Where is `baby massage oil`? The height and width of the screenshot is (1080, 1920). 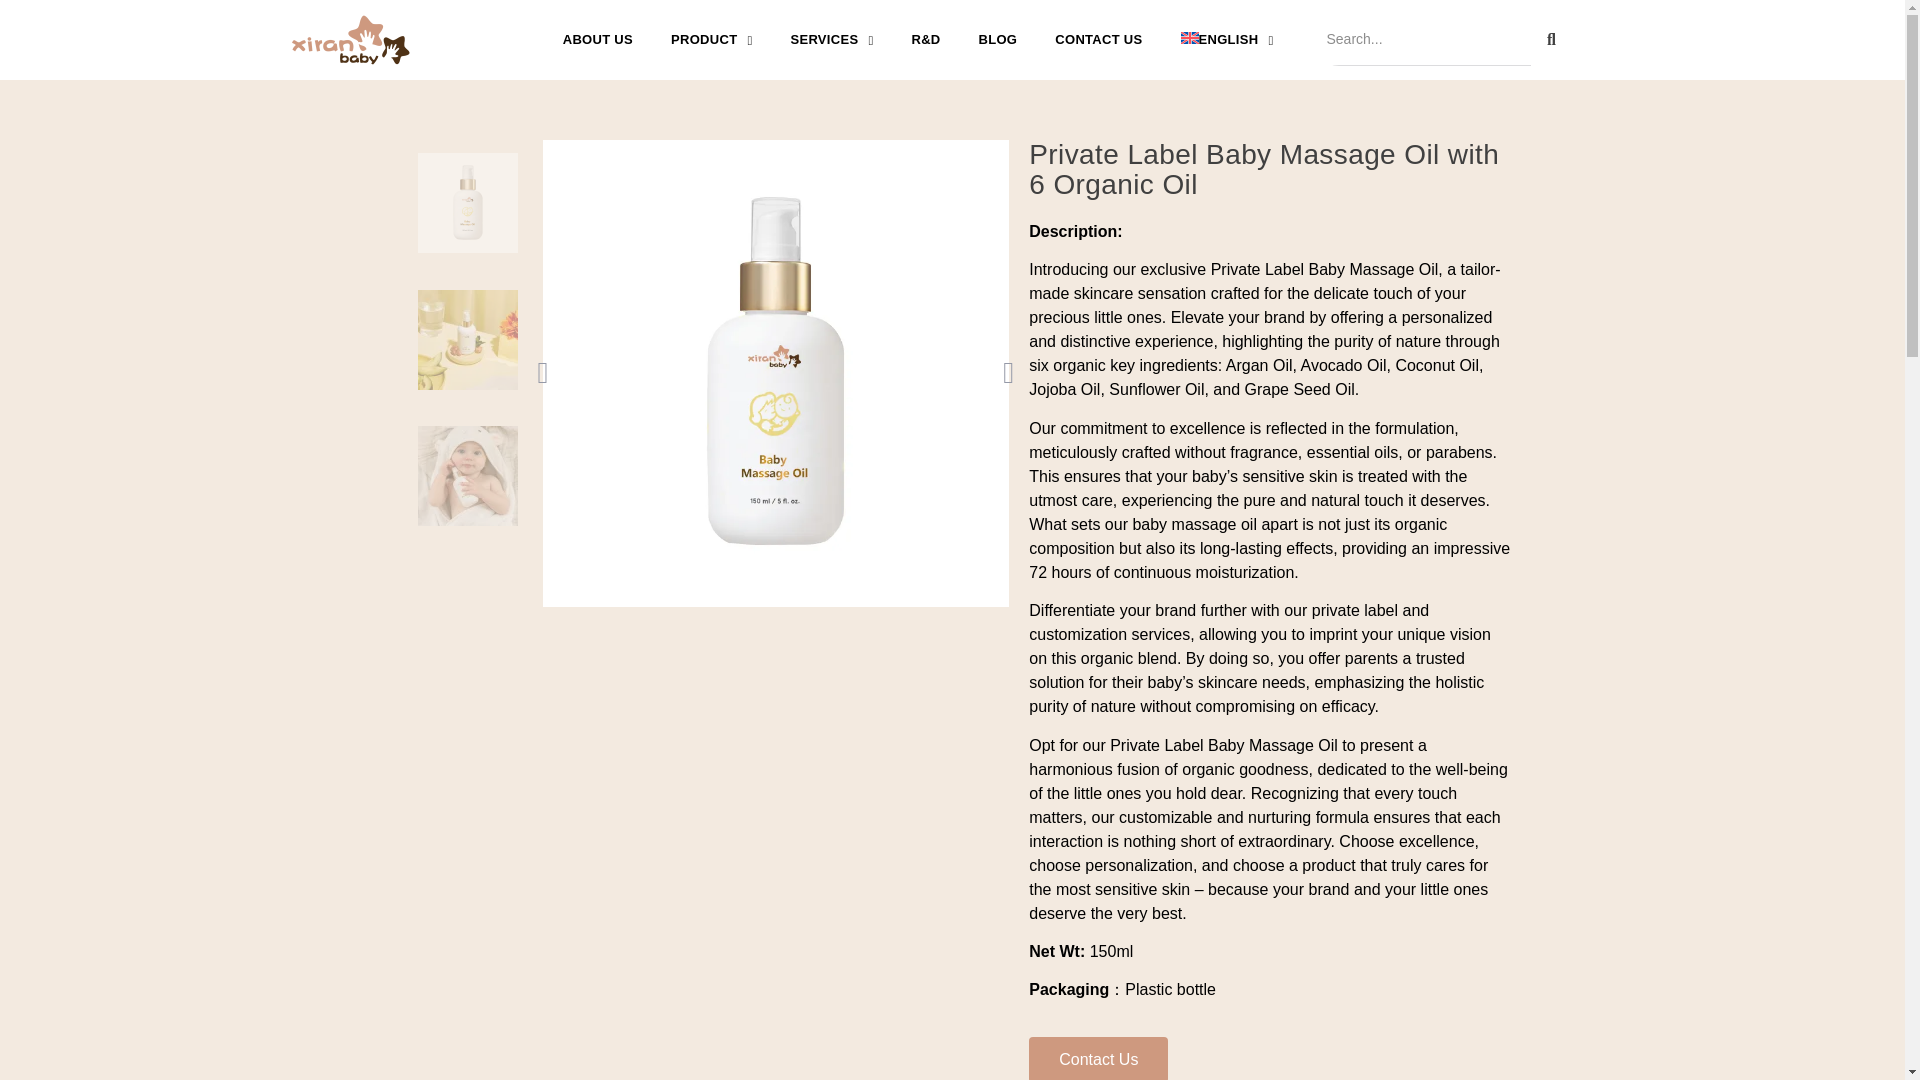 baby massage oil is located at coordinates (468, 202).